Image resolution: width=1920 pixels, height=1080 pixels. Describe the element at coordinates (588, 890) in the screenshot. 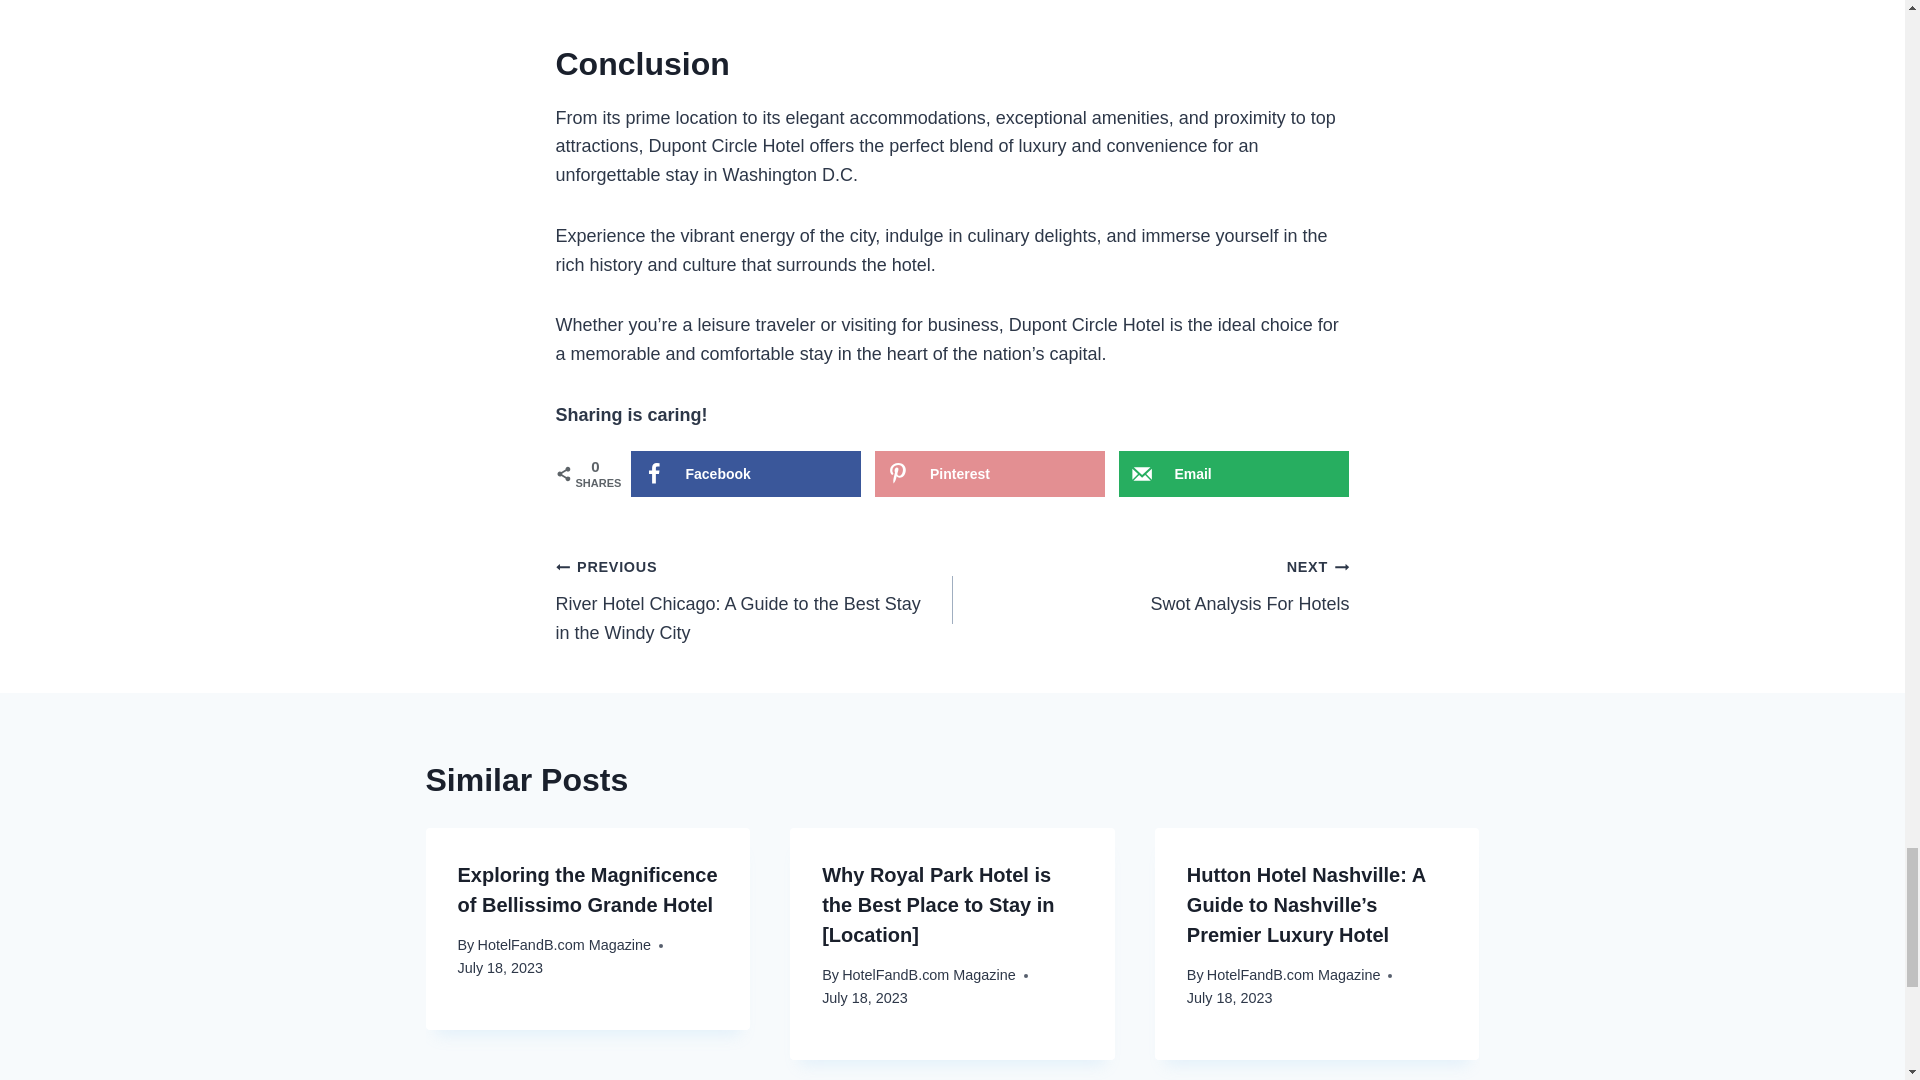

I see `Exploring the Magnificence of Bellissimo Grande Hotel` at that location.